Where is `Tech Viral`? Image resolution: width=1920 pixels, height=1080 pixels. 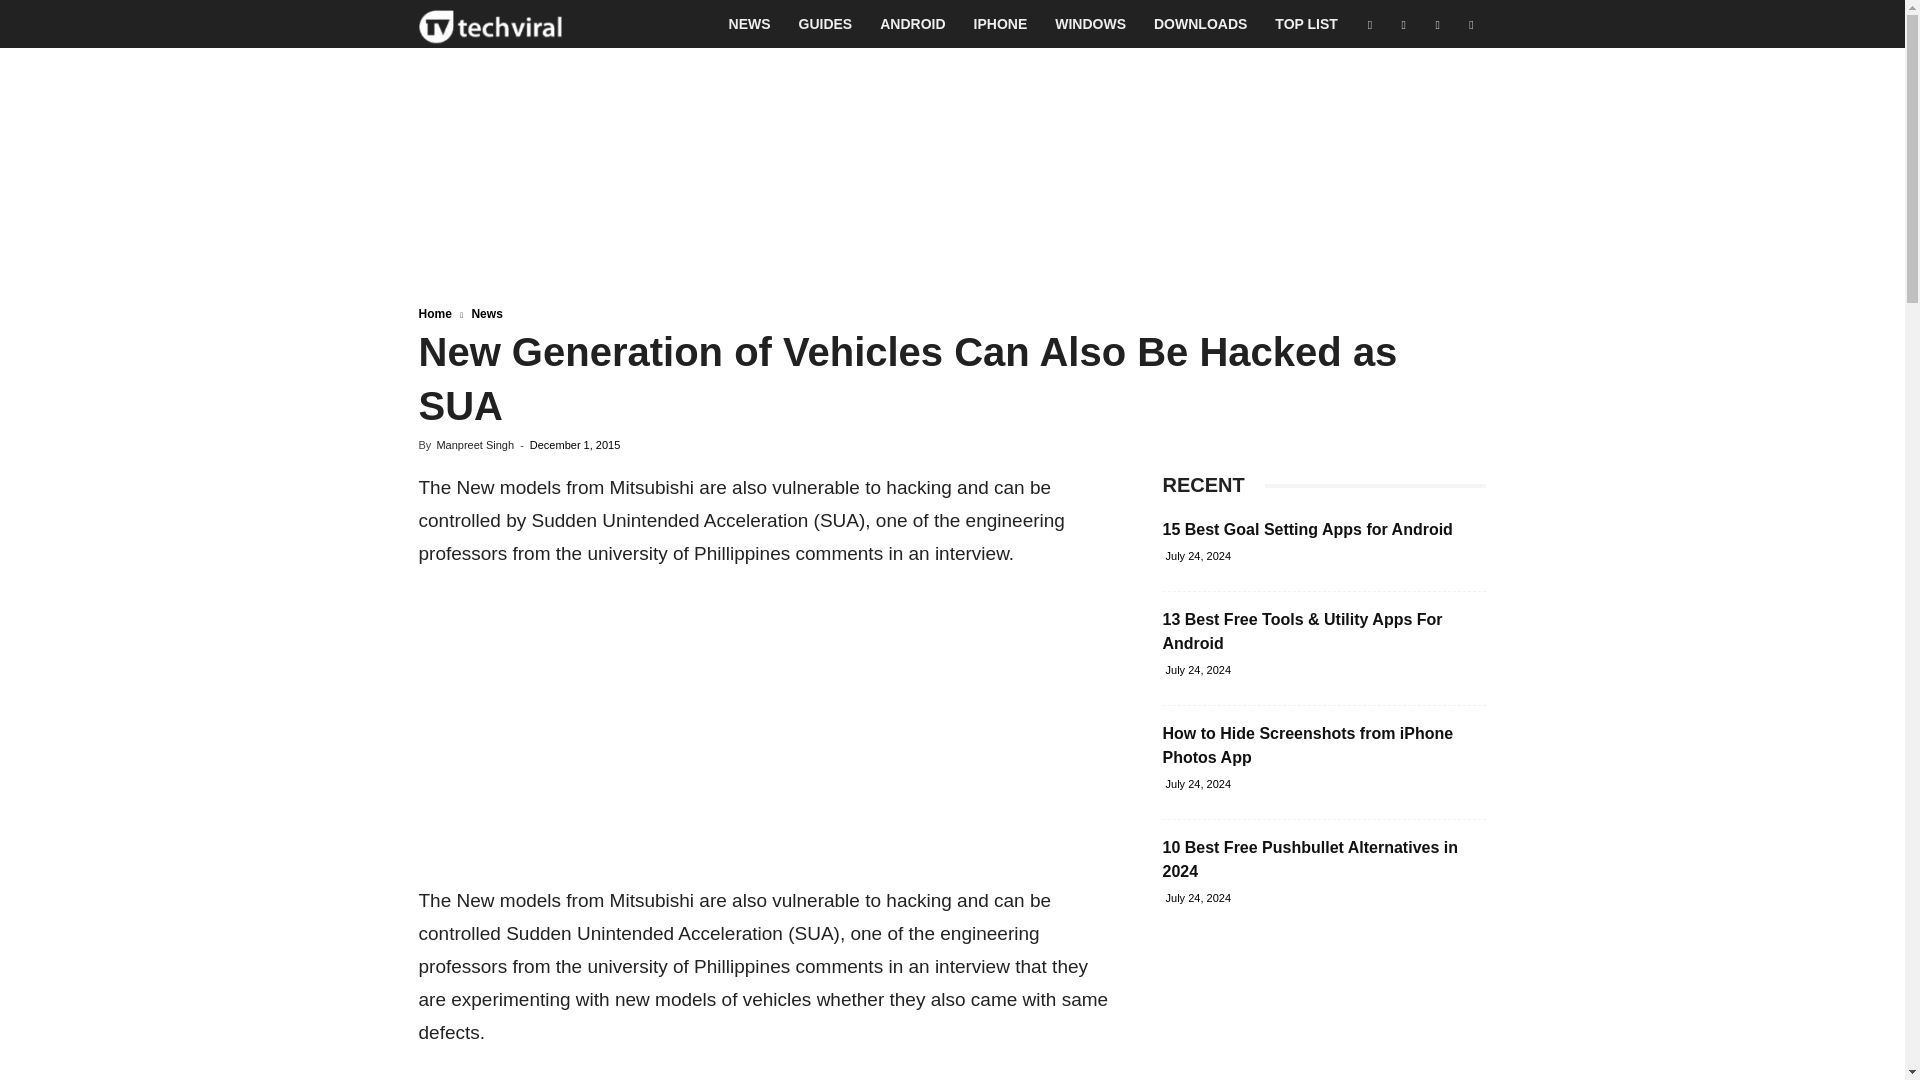
Tech Viral is located at coordinates (490, 24).